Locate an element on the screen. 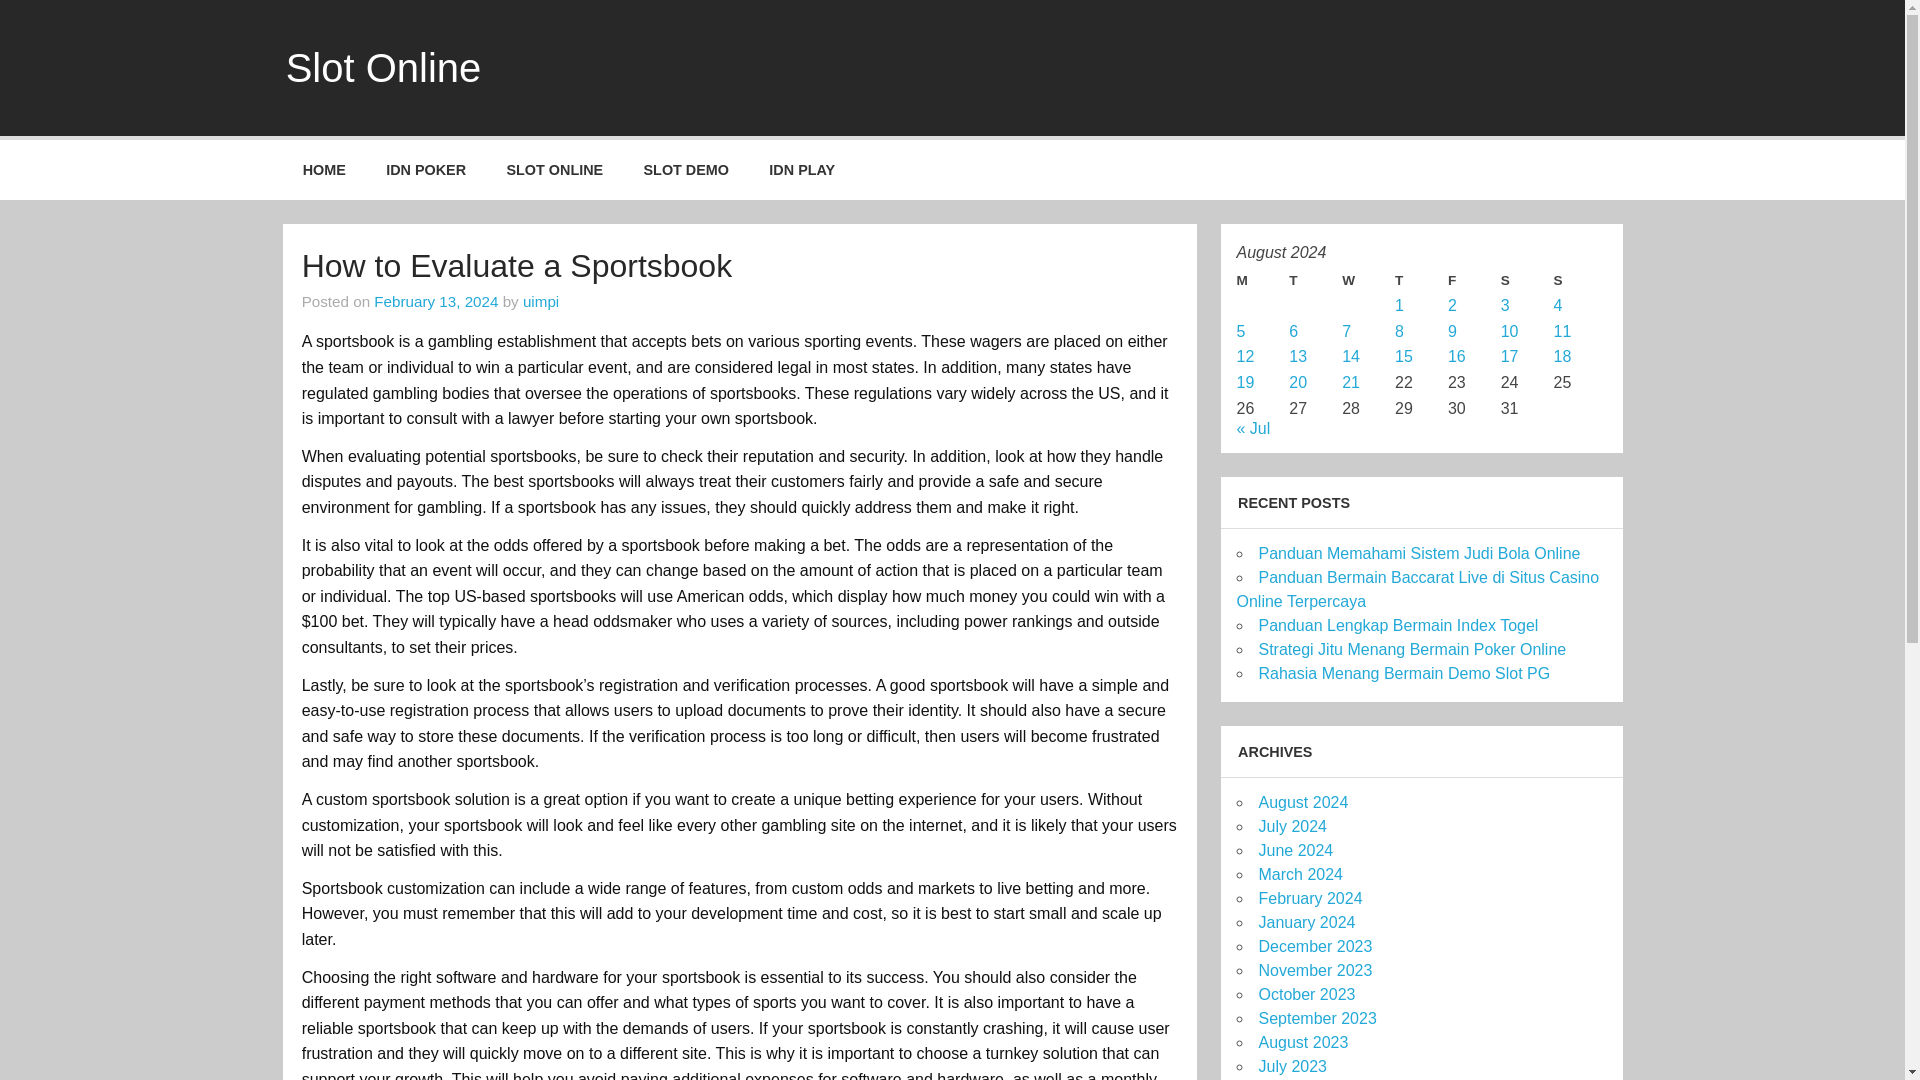  Saturday is located at coordinates (1527, 280).